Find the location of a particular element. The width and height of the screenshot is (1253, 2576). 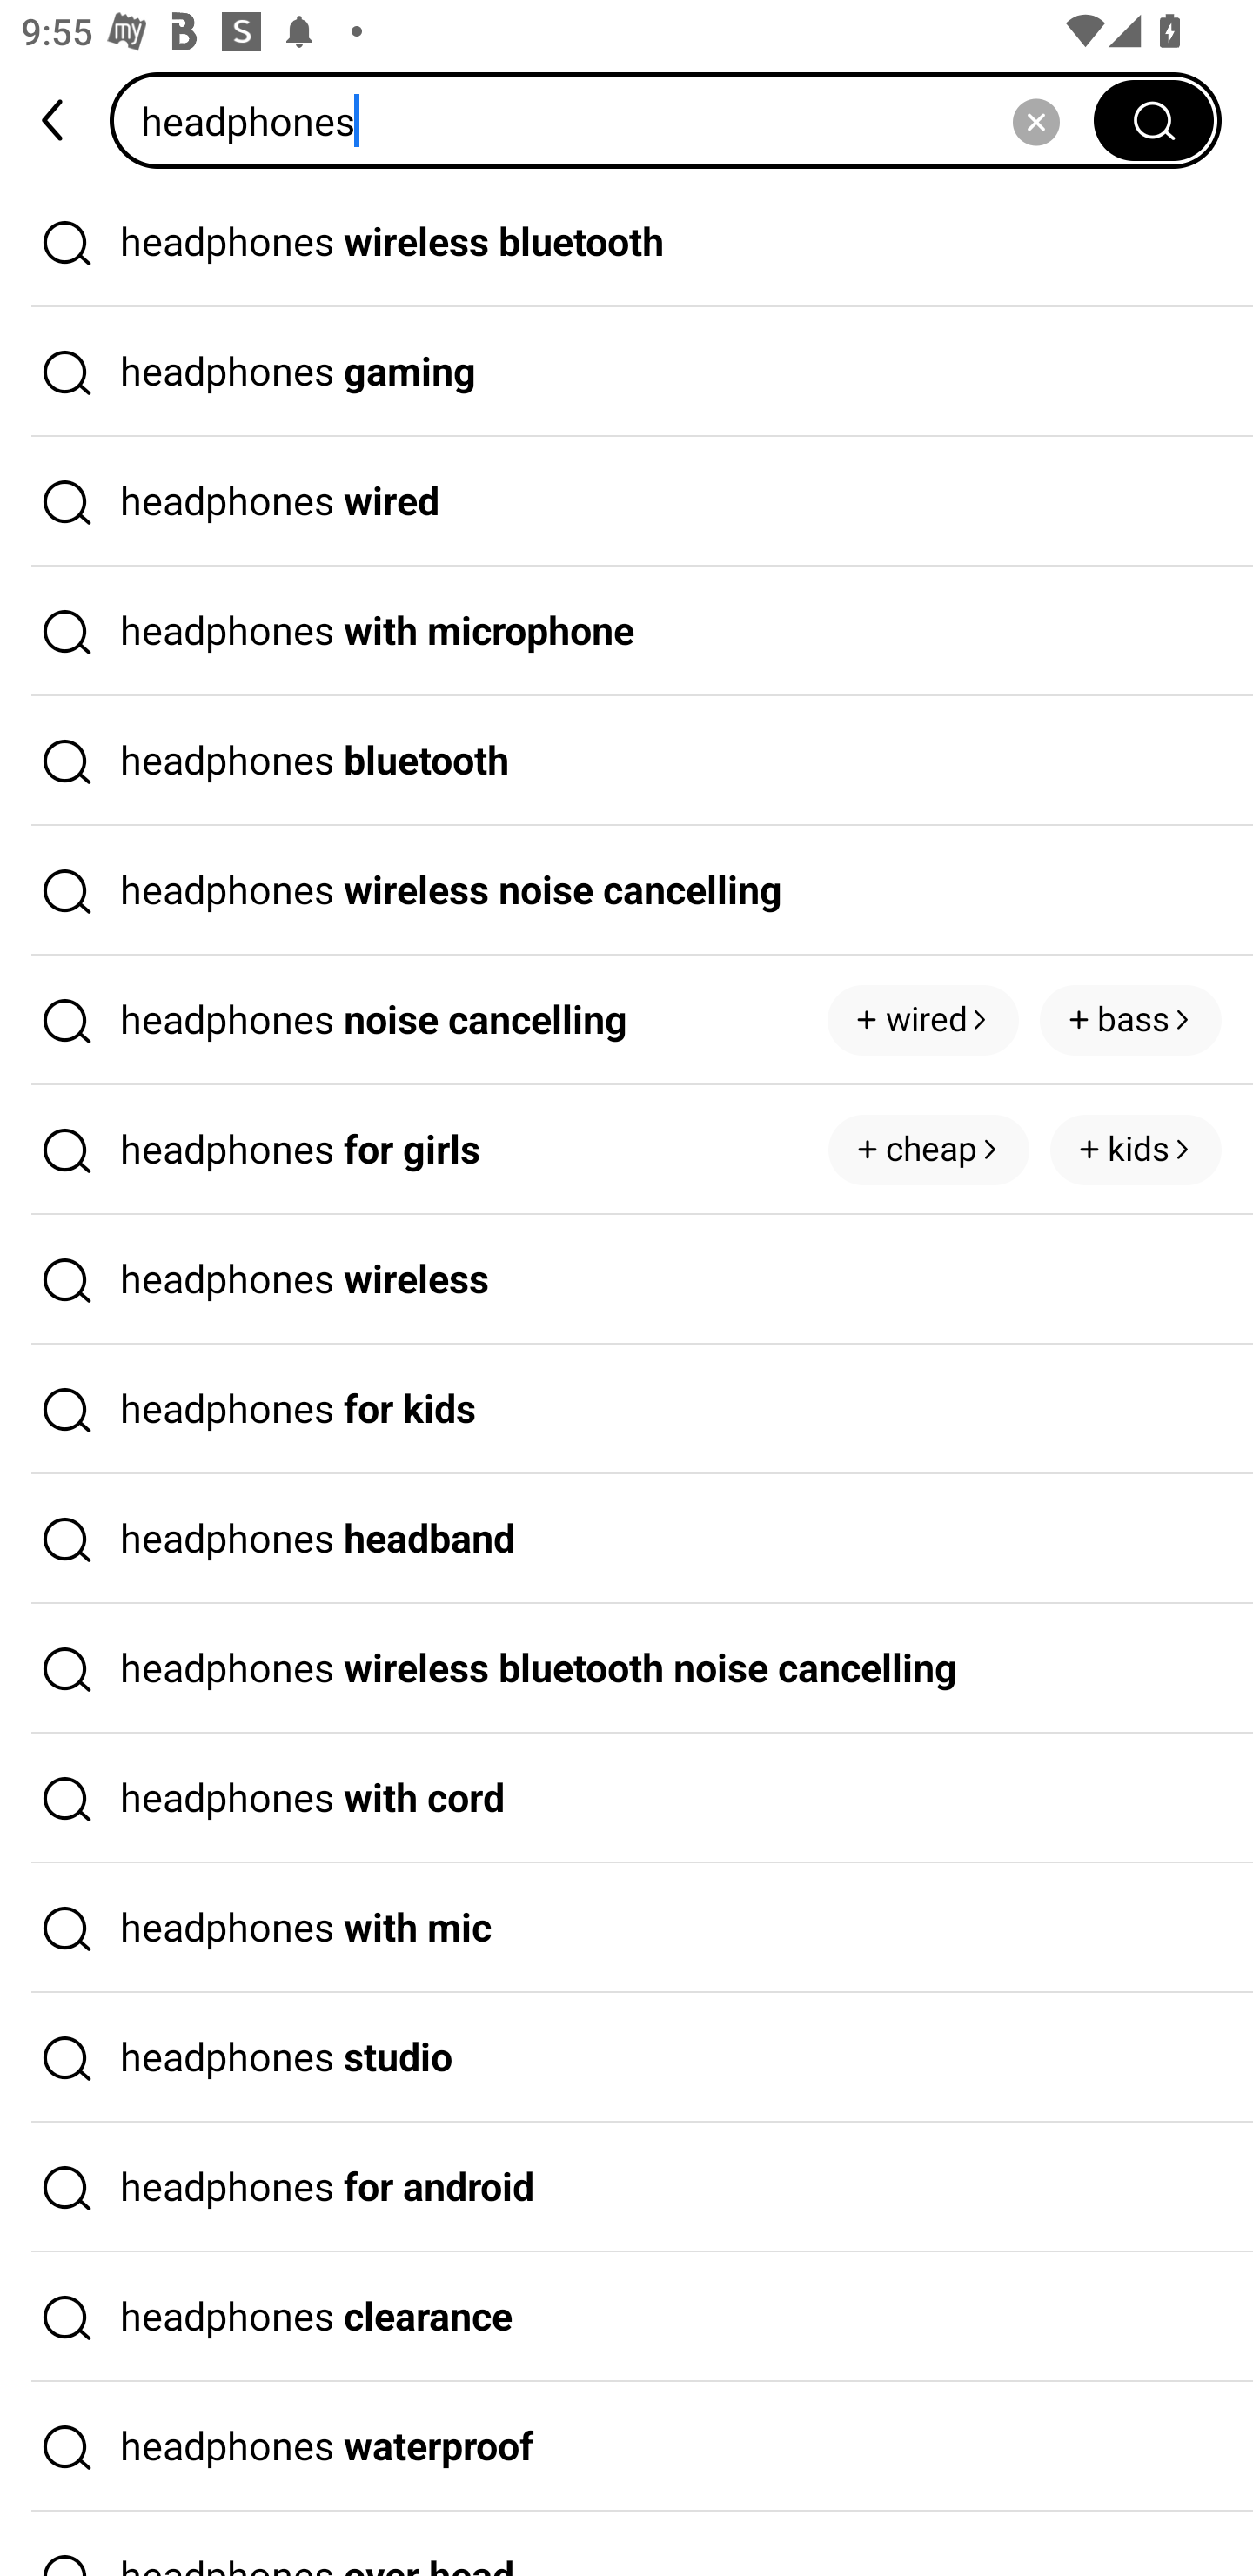

kids is located at coordinates (1136, 1150).